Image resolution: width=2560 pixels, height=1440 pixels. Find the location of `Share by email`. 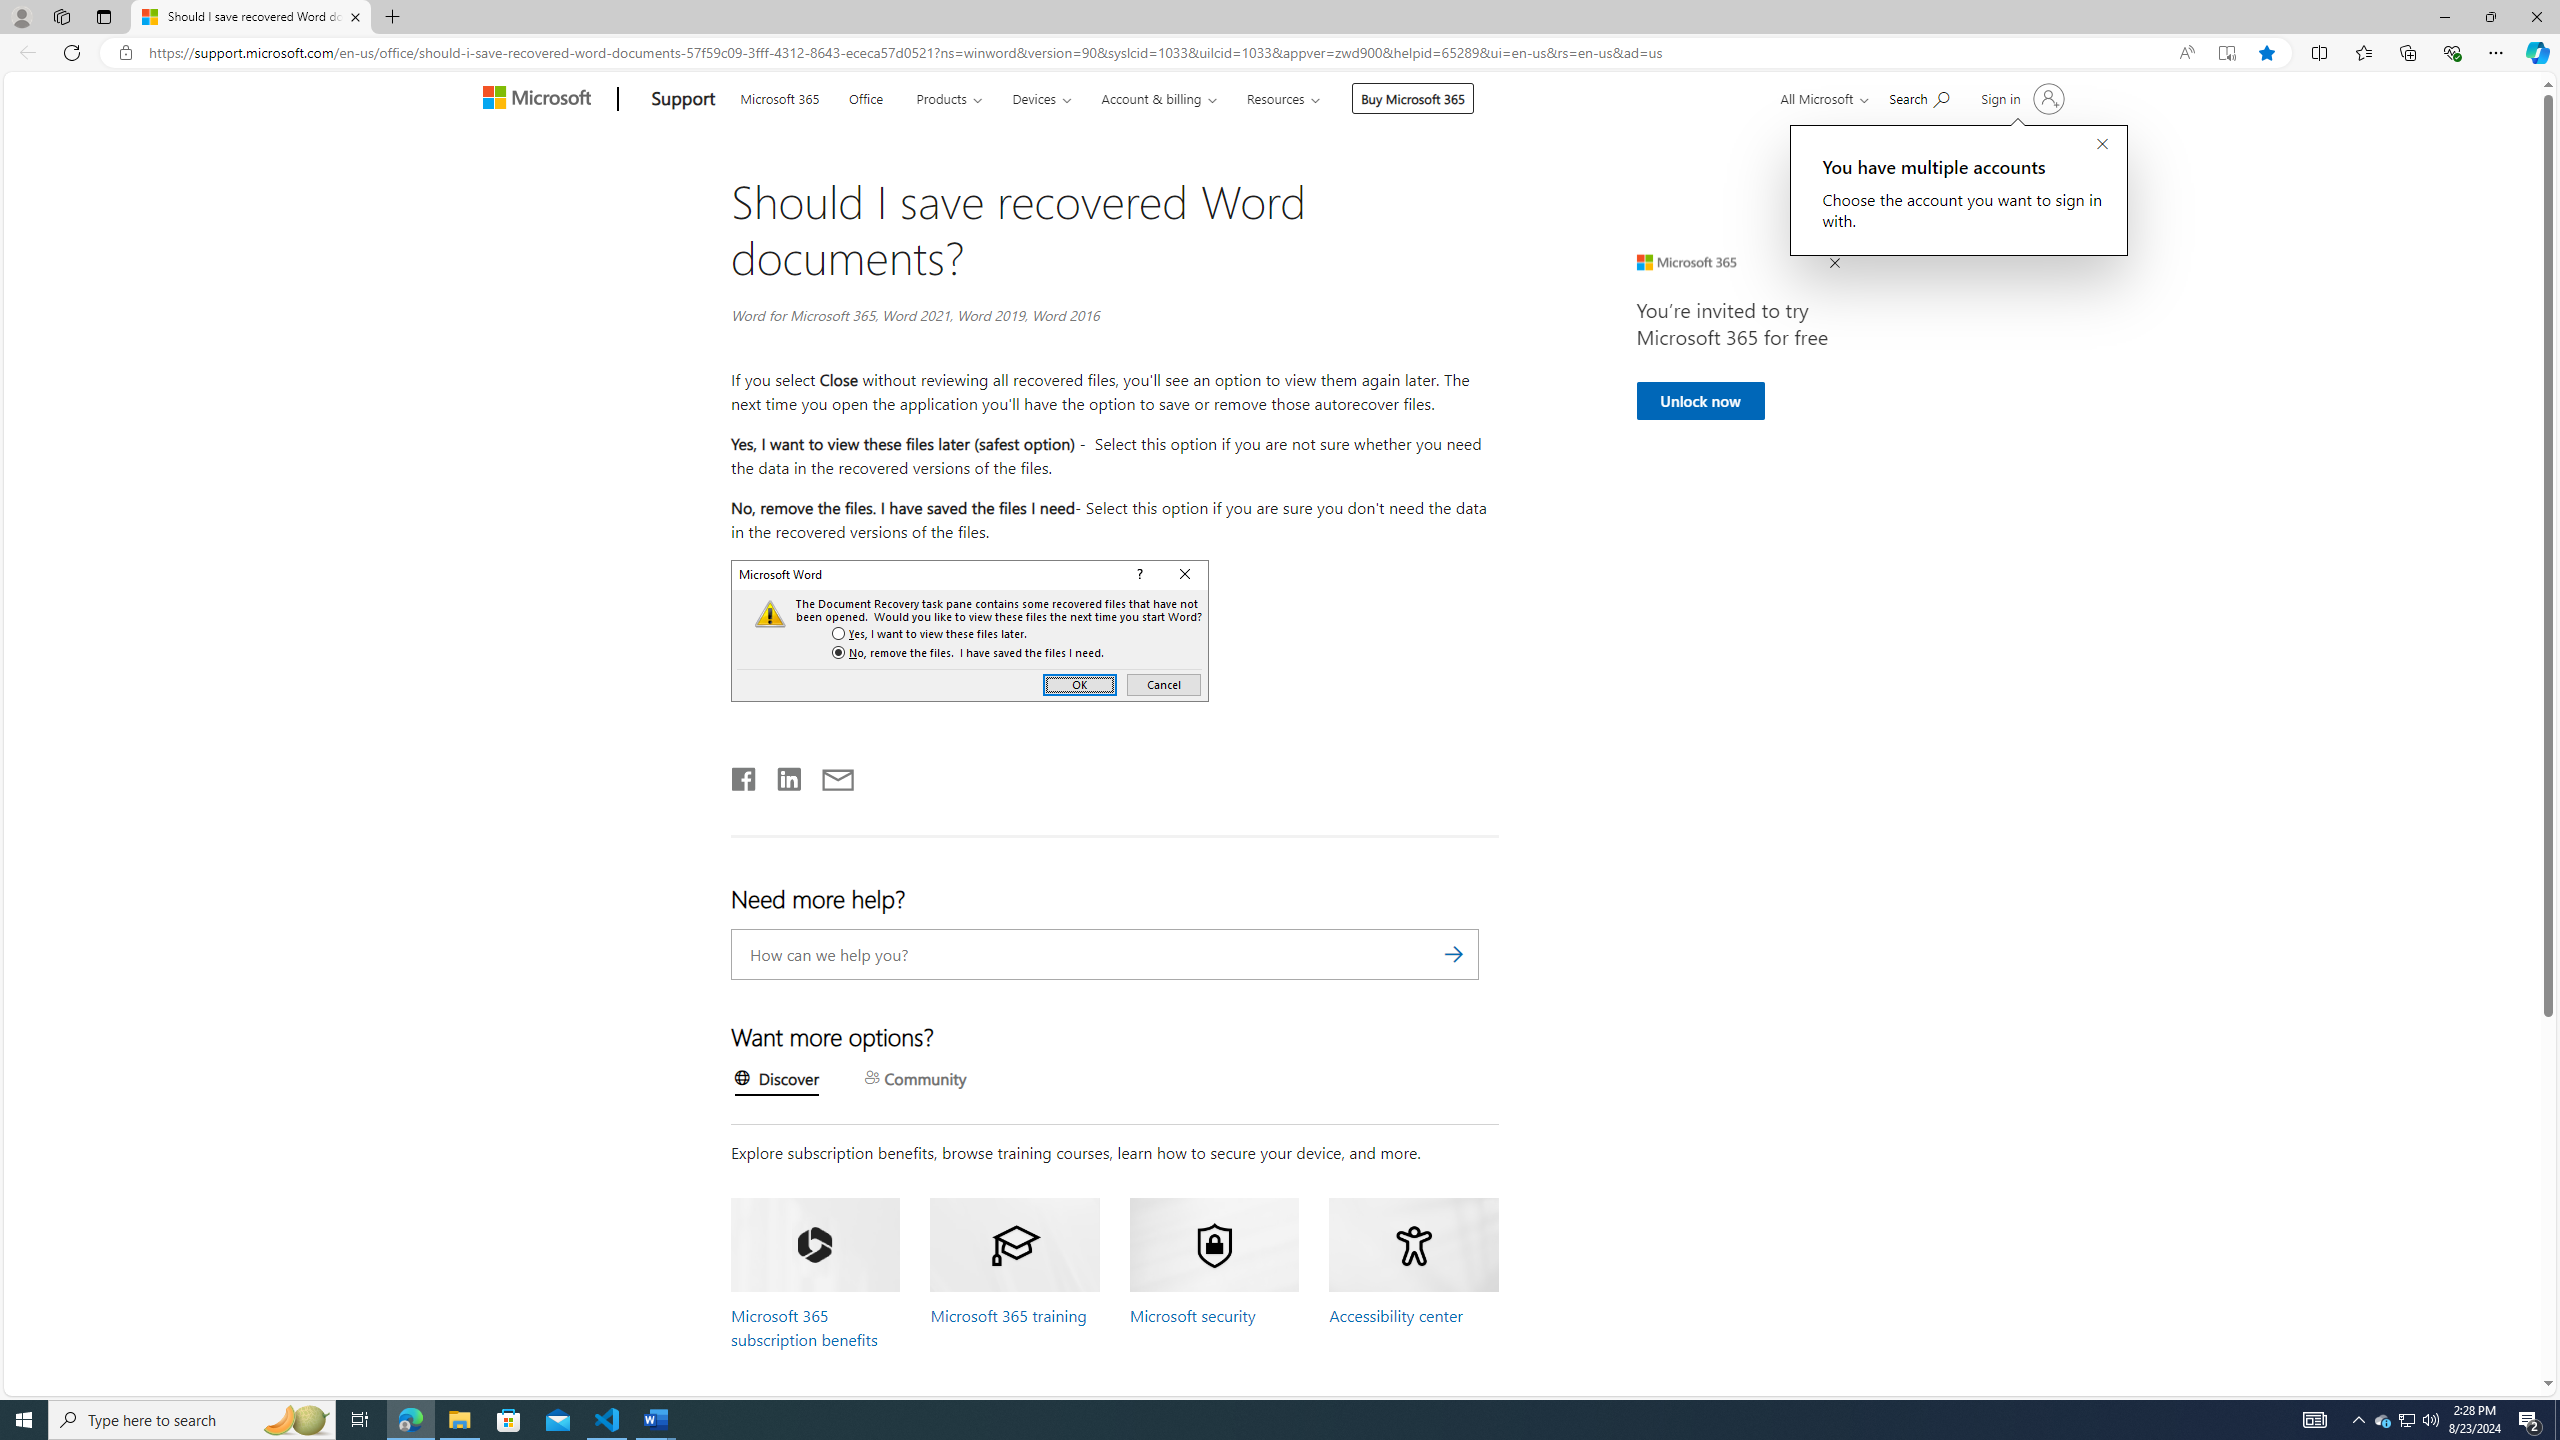

Share by email is located at coordinates (829, 776).